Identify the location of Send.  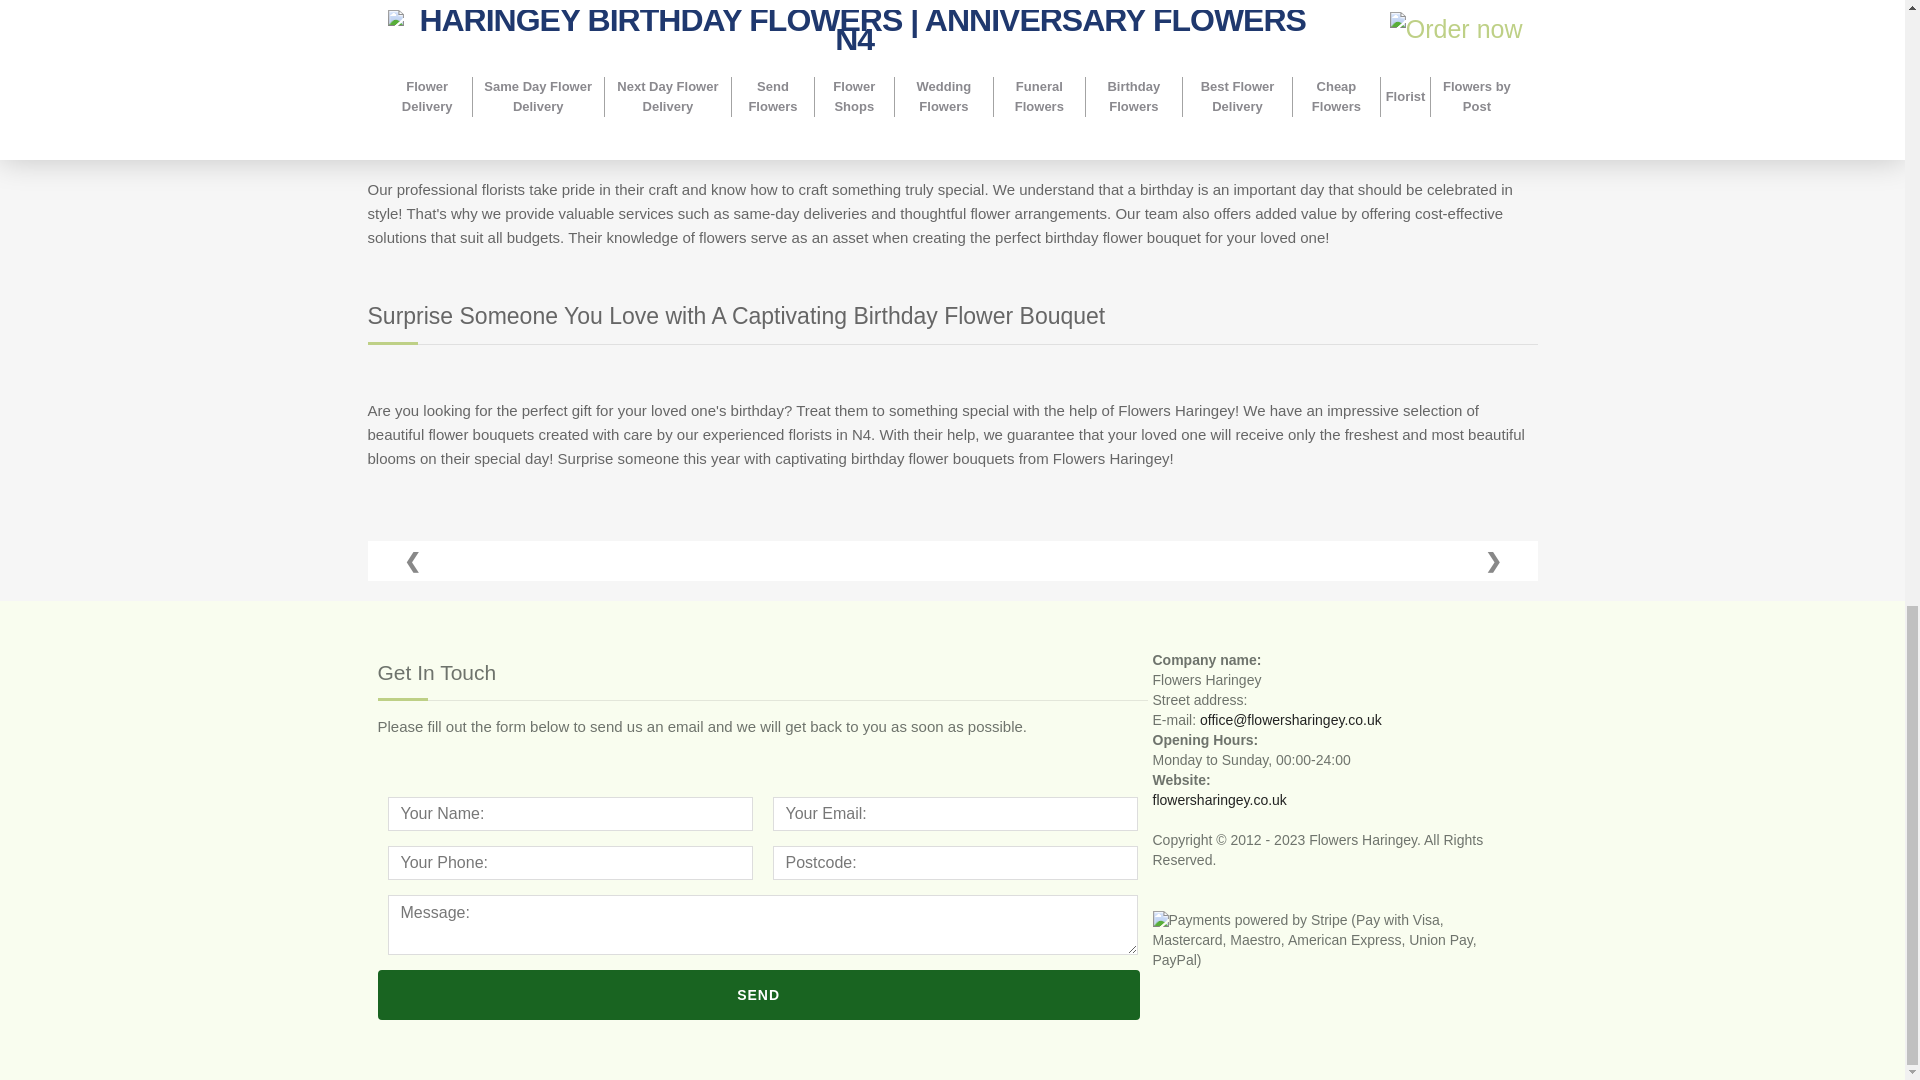
(759, 994).